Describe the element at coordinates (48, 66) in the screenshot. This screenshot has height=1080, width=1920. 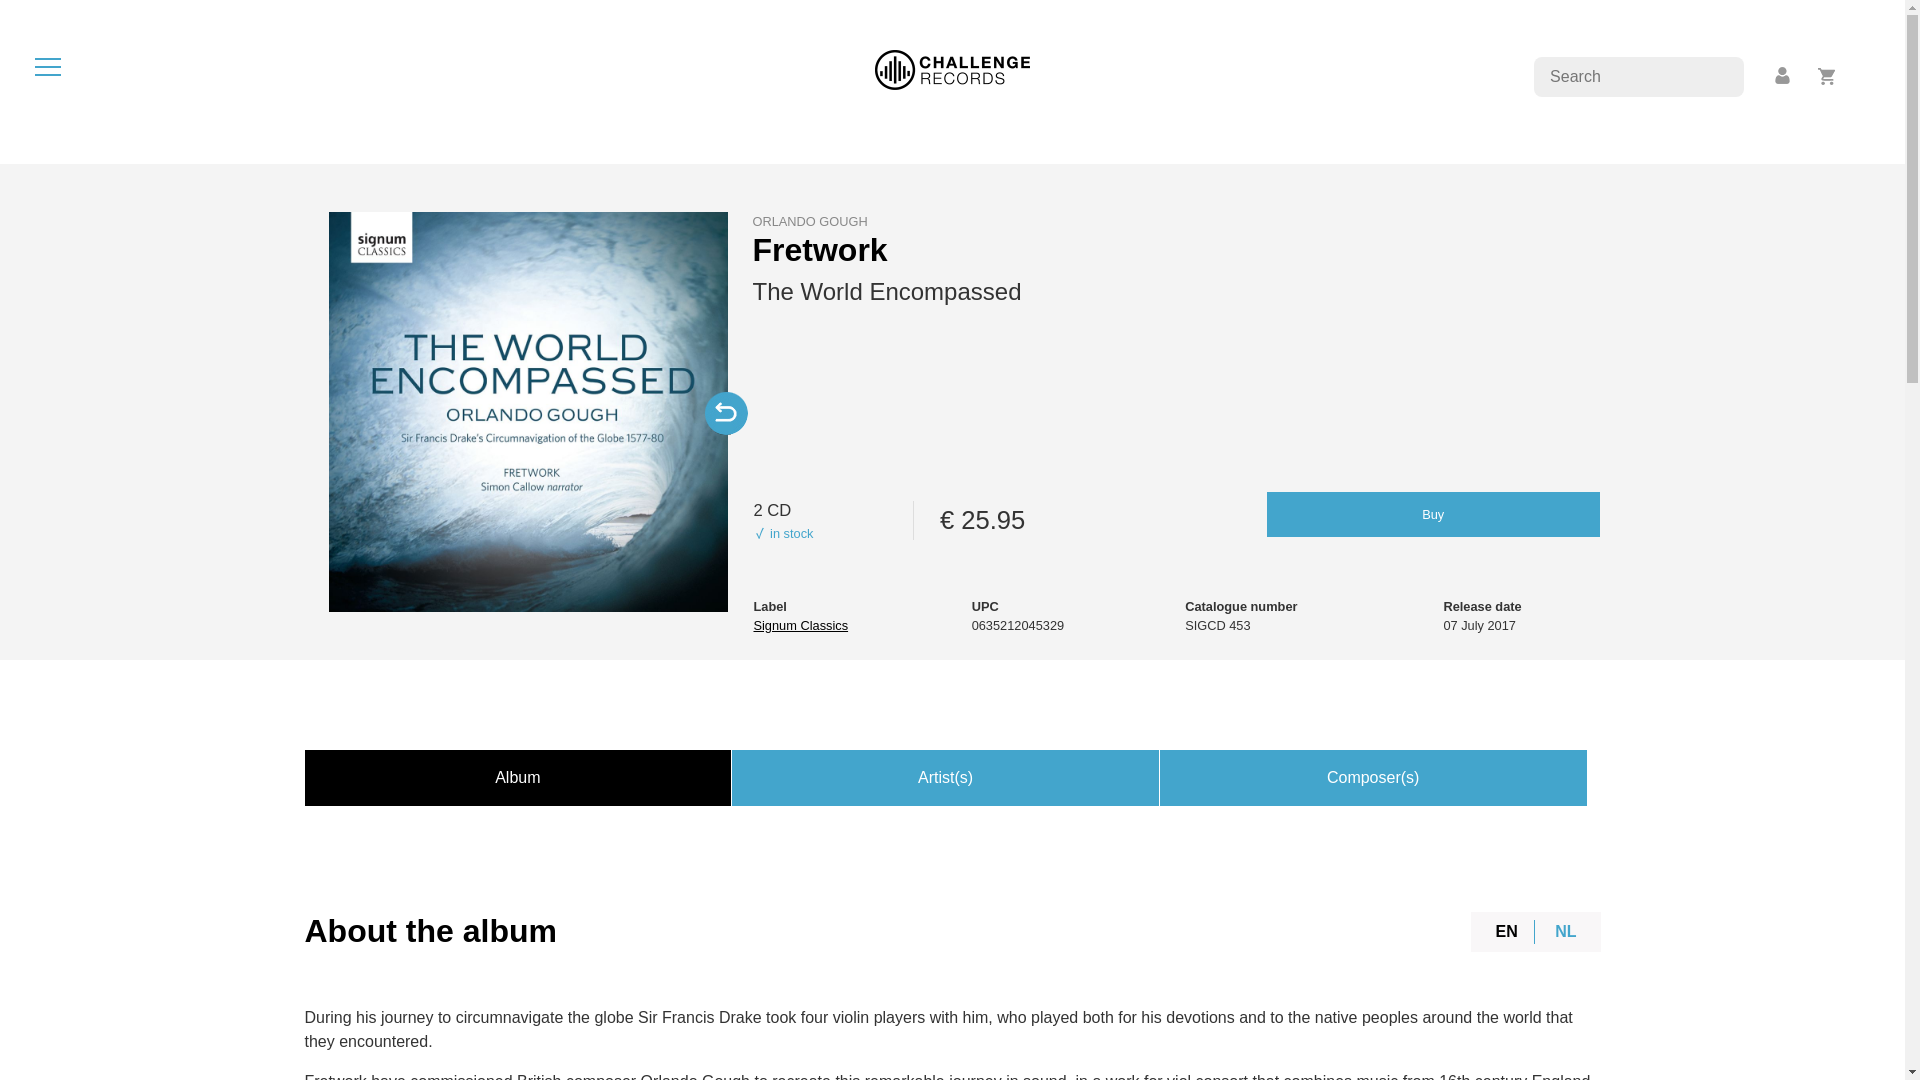
I see `open the menu` at that location.